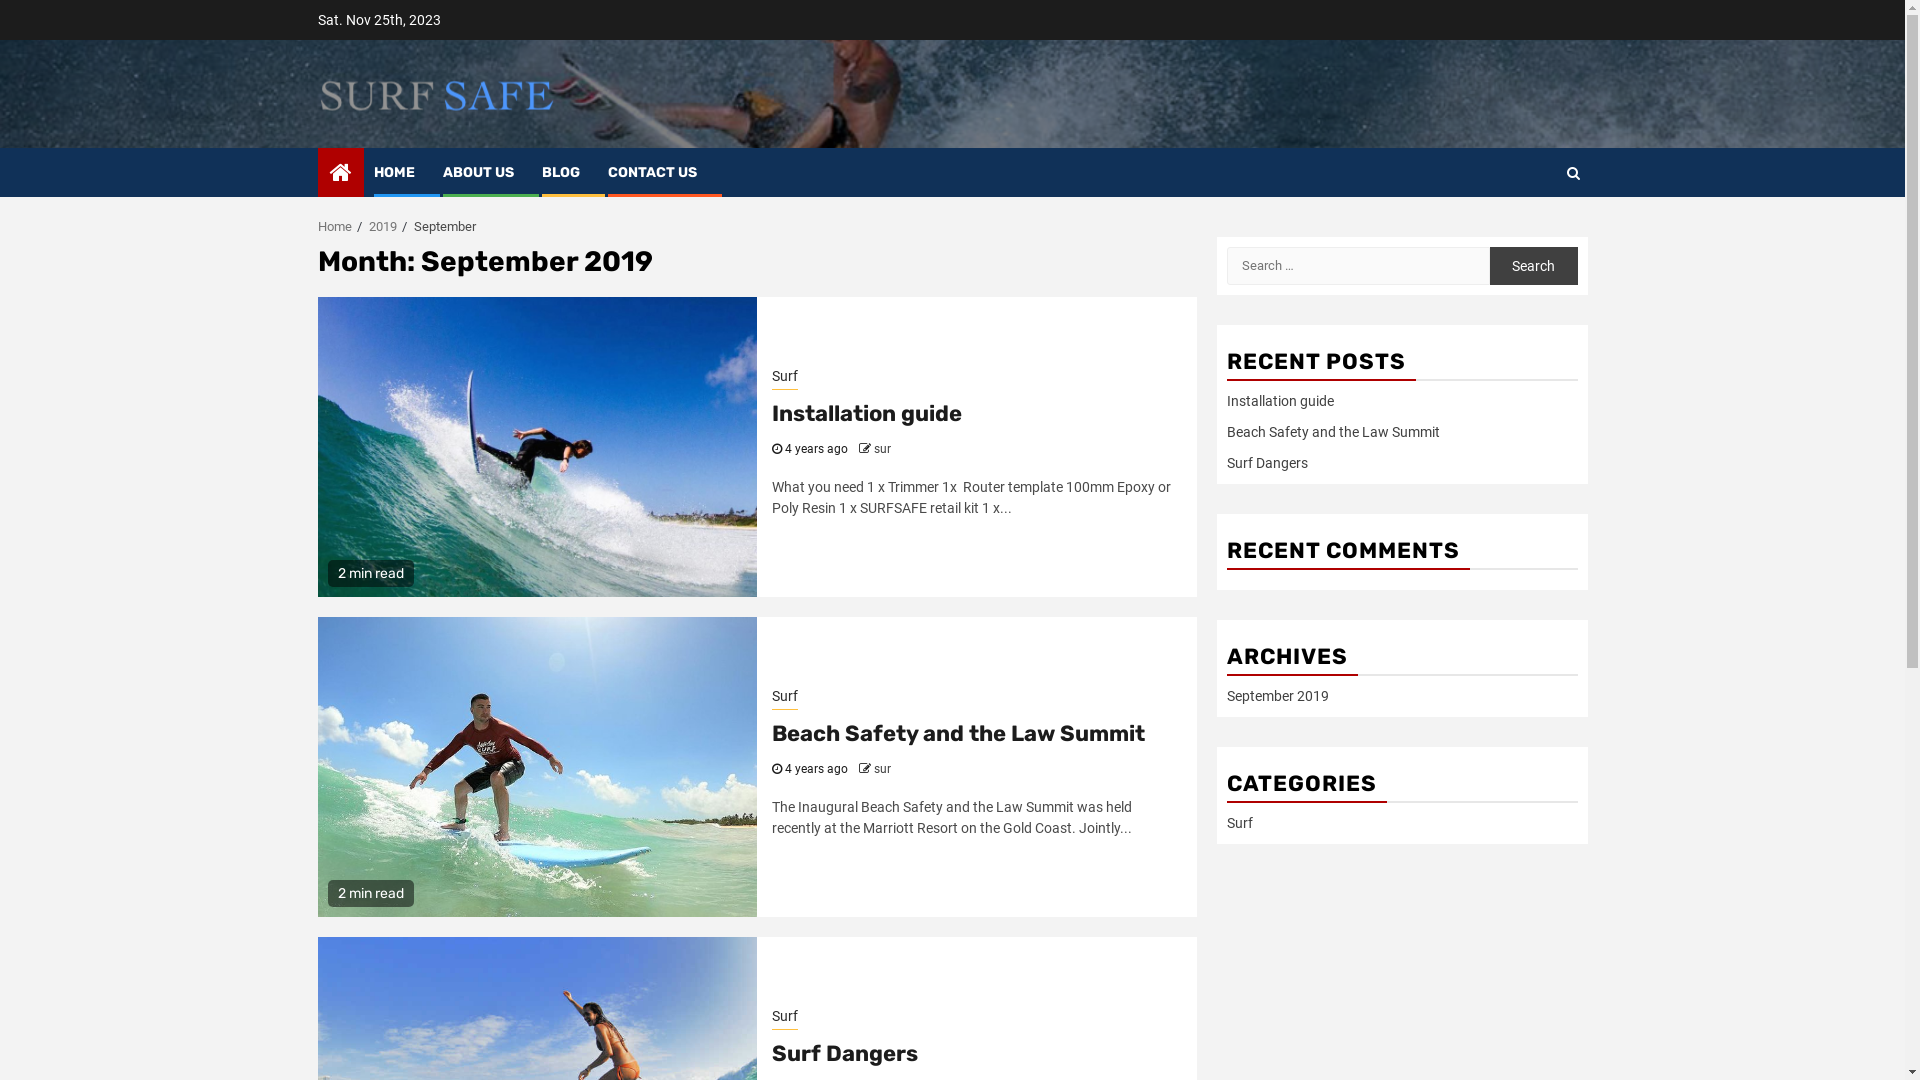  I want to click on 2019, so click(382, 226).